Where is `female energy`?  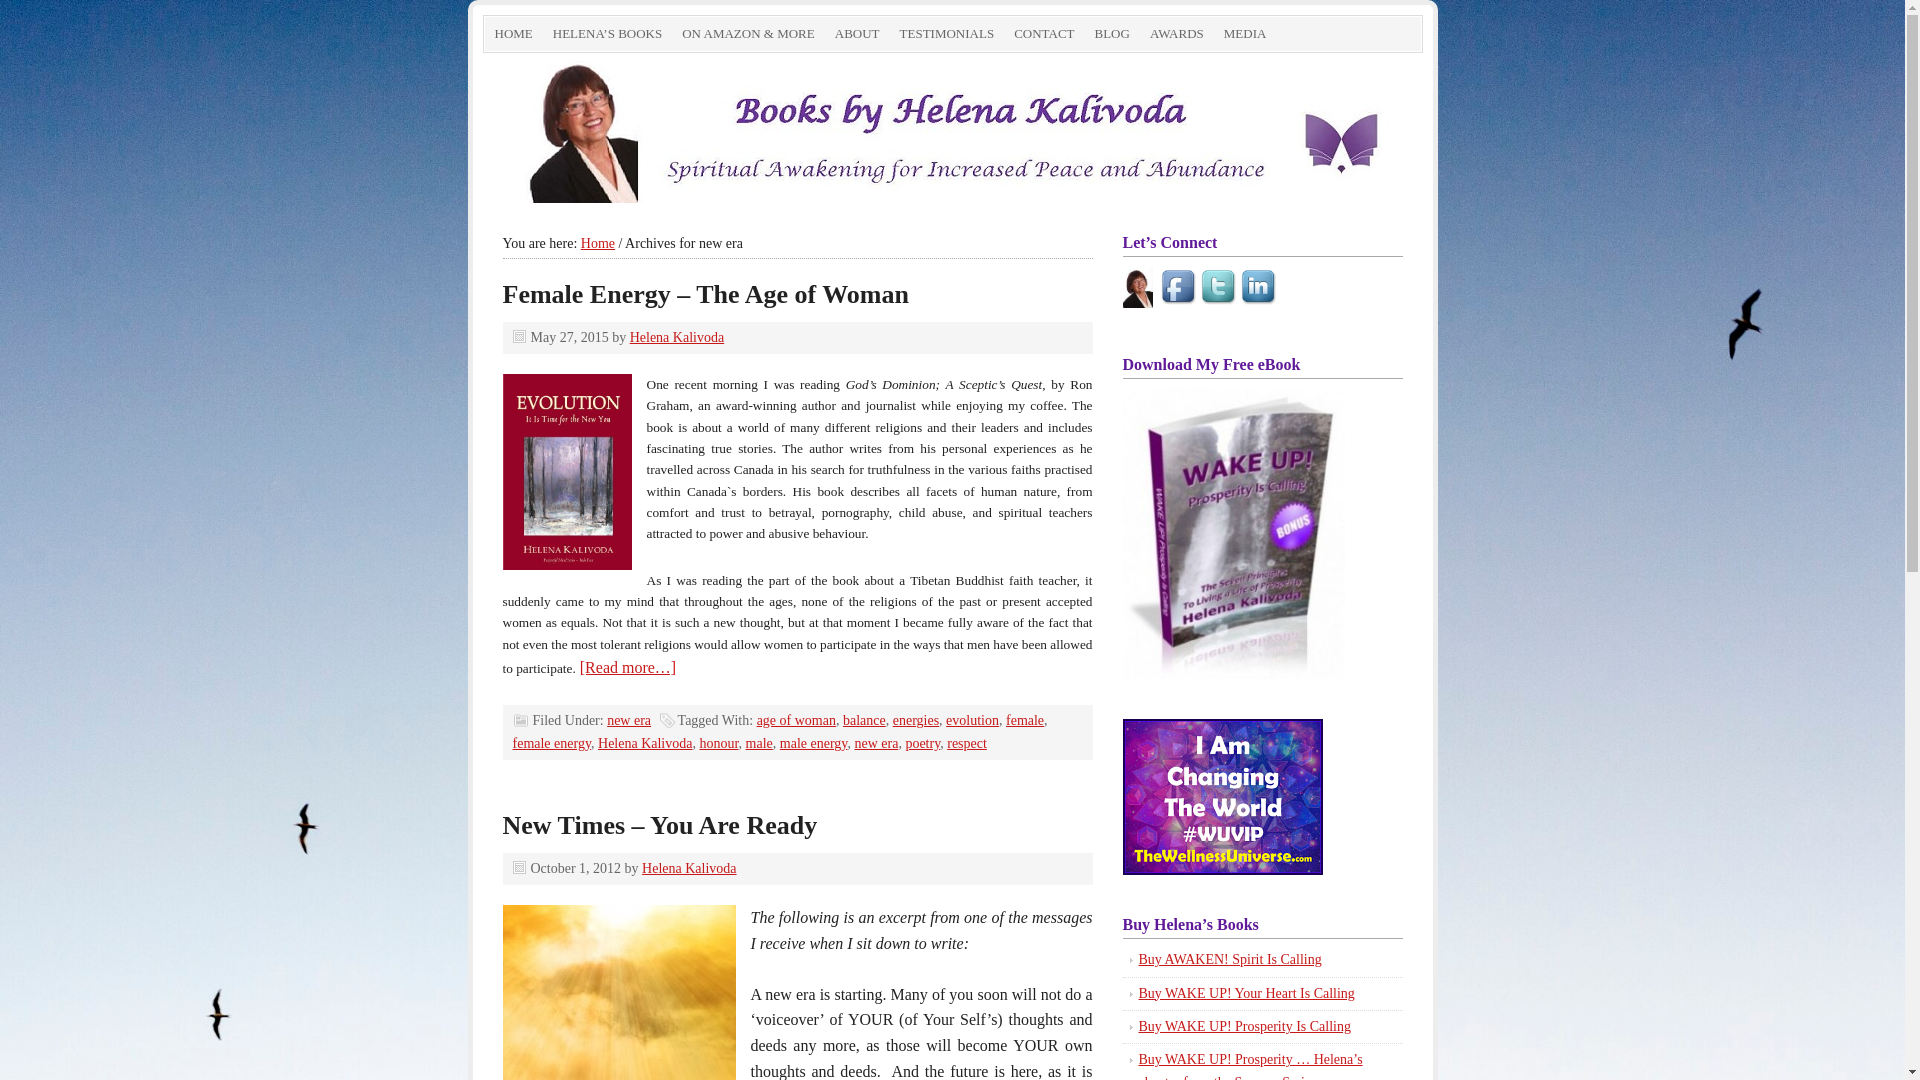 female energy is located at coordinates (552, 744).